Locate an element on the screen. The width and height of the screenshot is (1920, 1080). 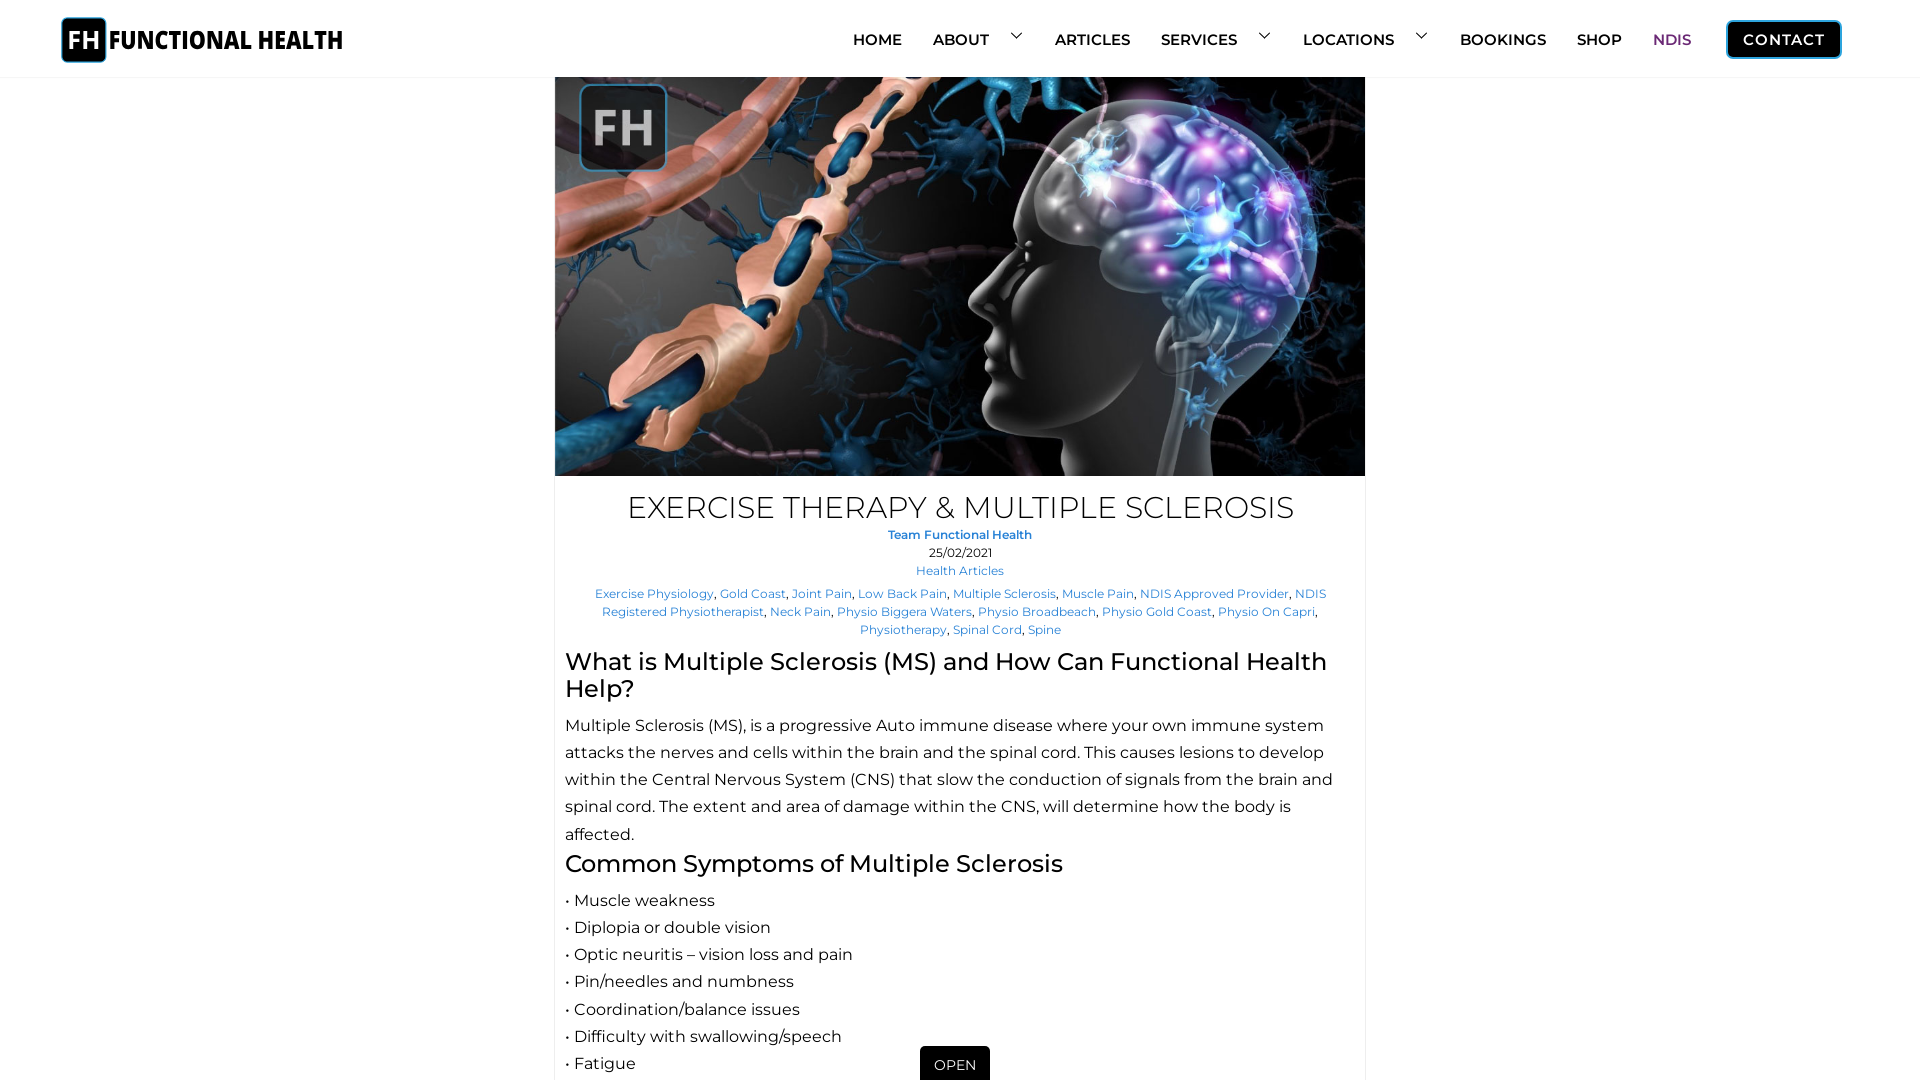
Physio Gold Coast is located at coordinates (1157, 612).